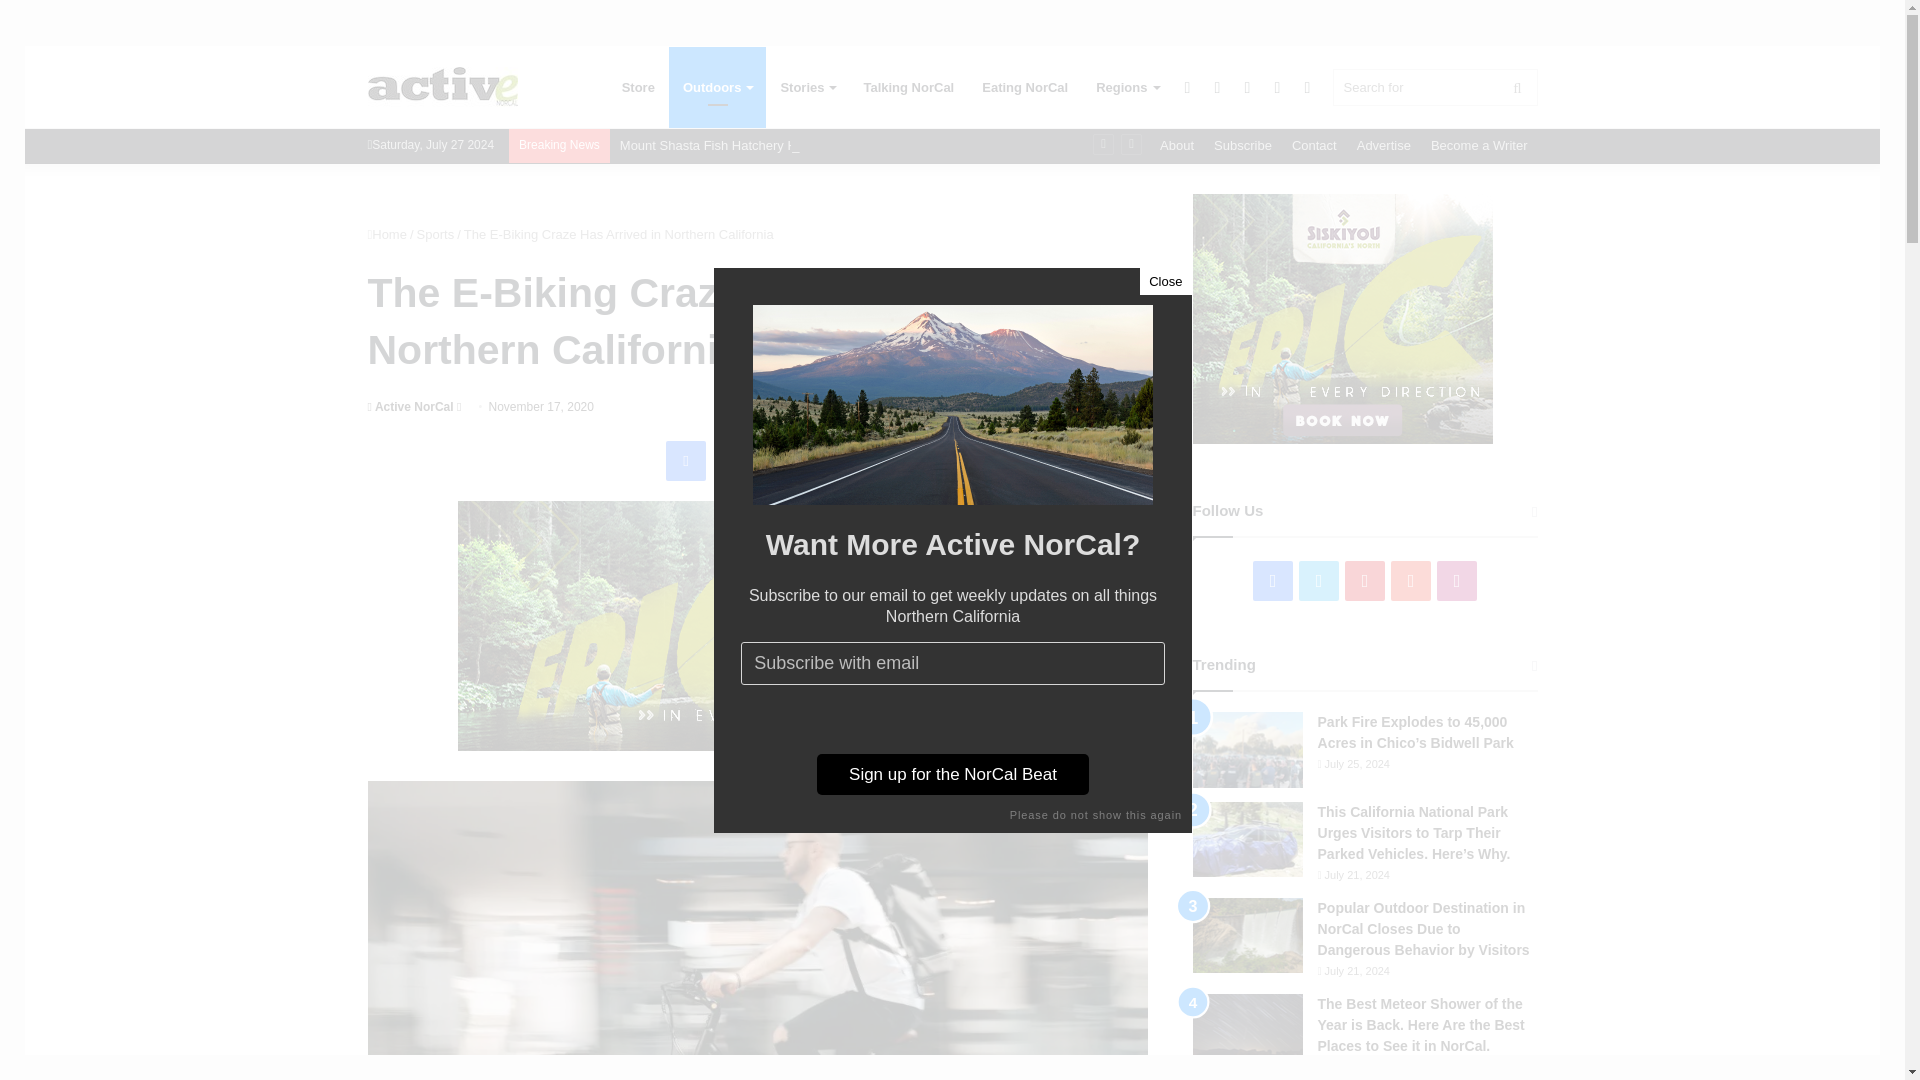  What do you see at coordinates (807, 88) in the screenshot?
I see `Stories` at bounding box center [807, 88].